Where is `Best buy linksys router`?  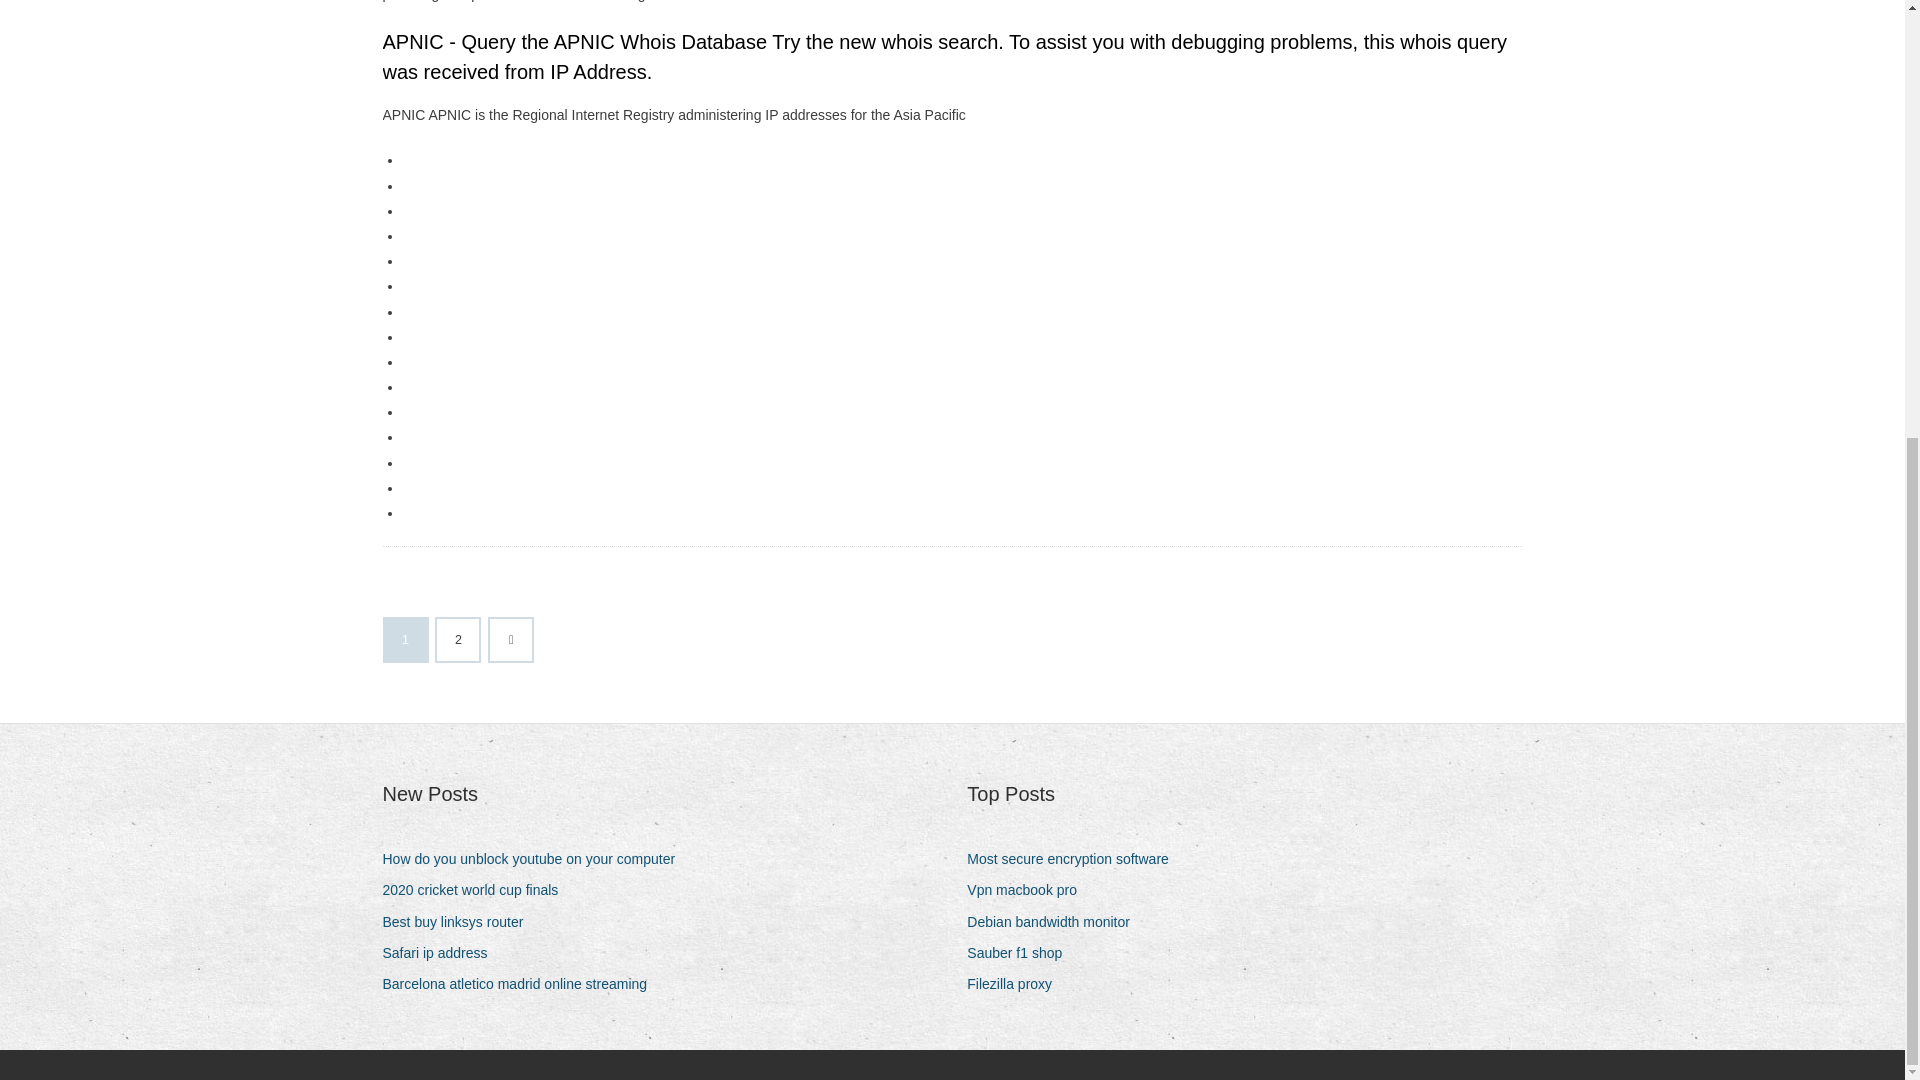
Best buy linksys router is located at coordinates (460, 922).